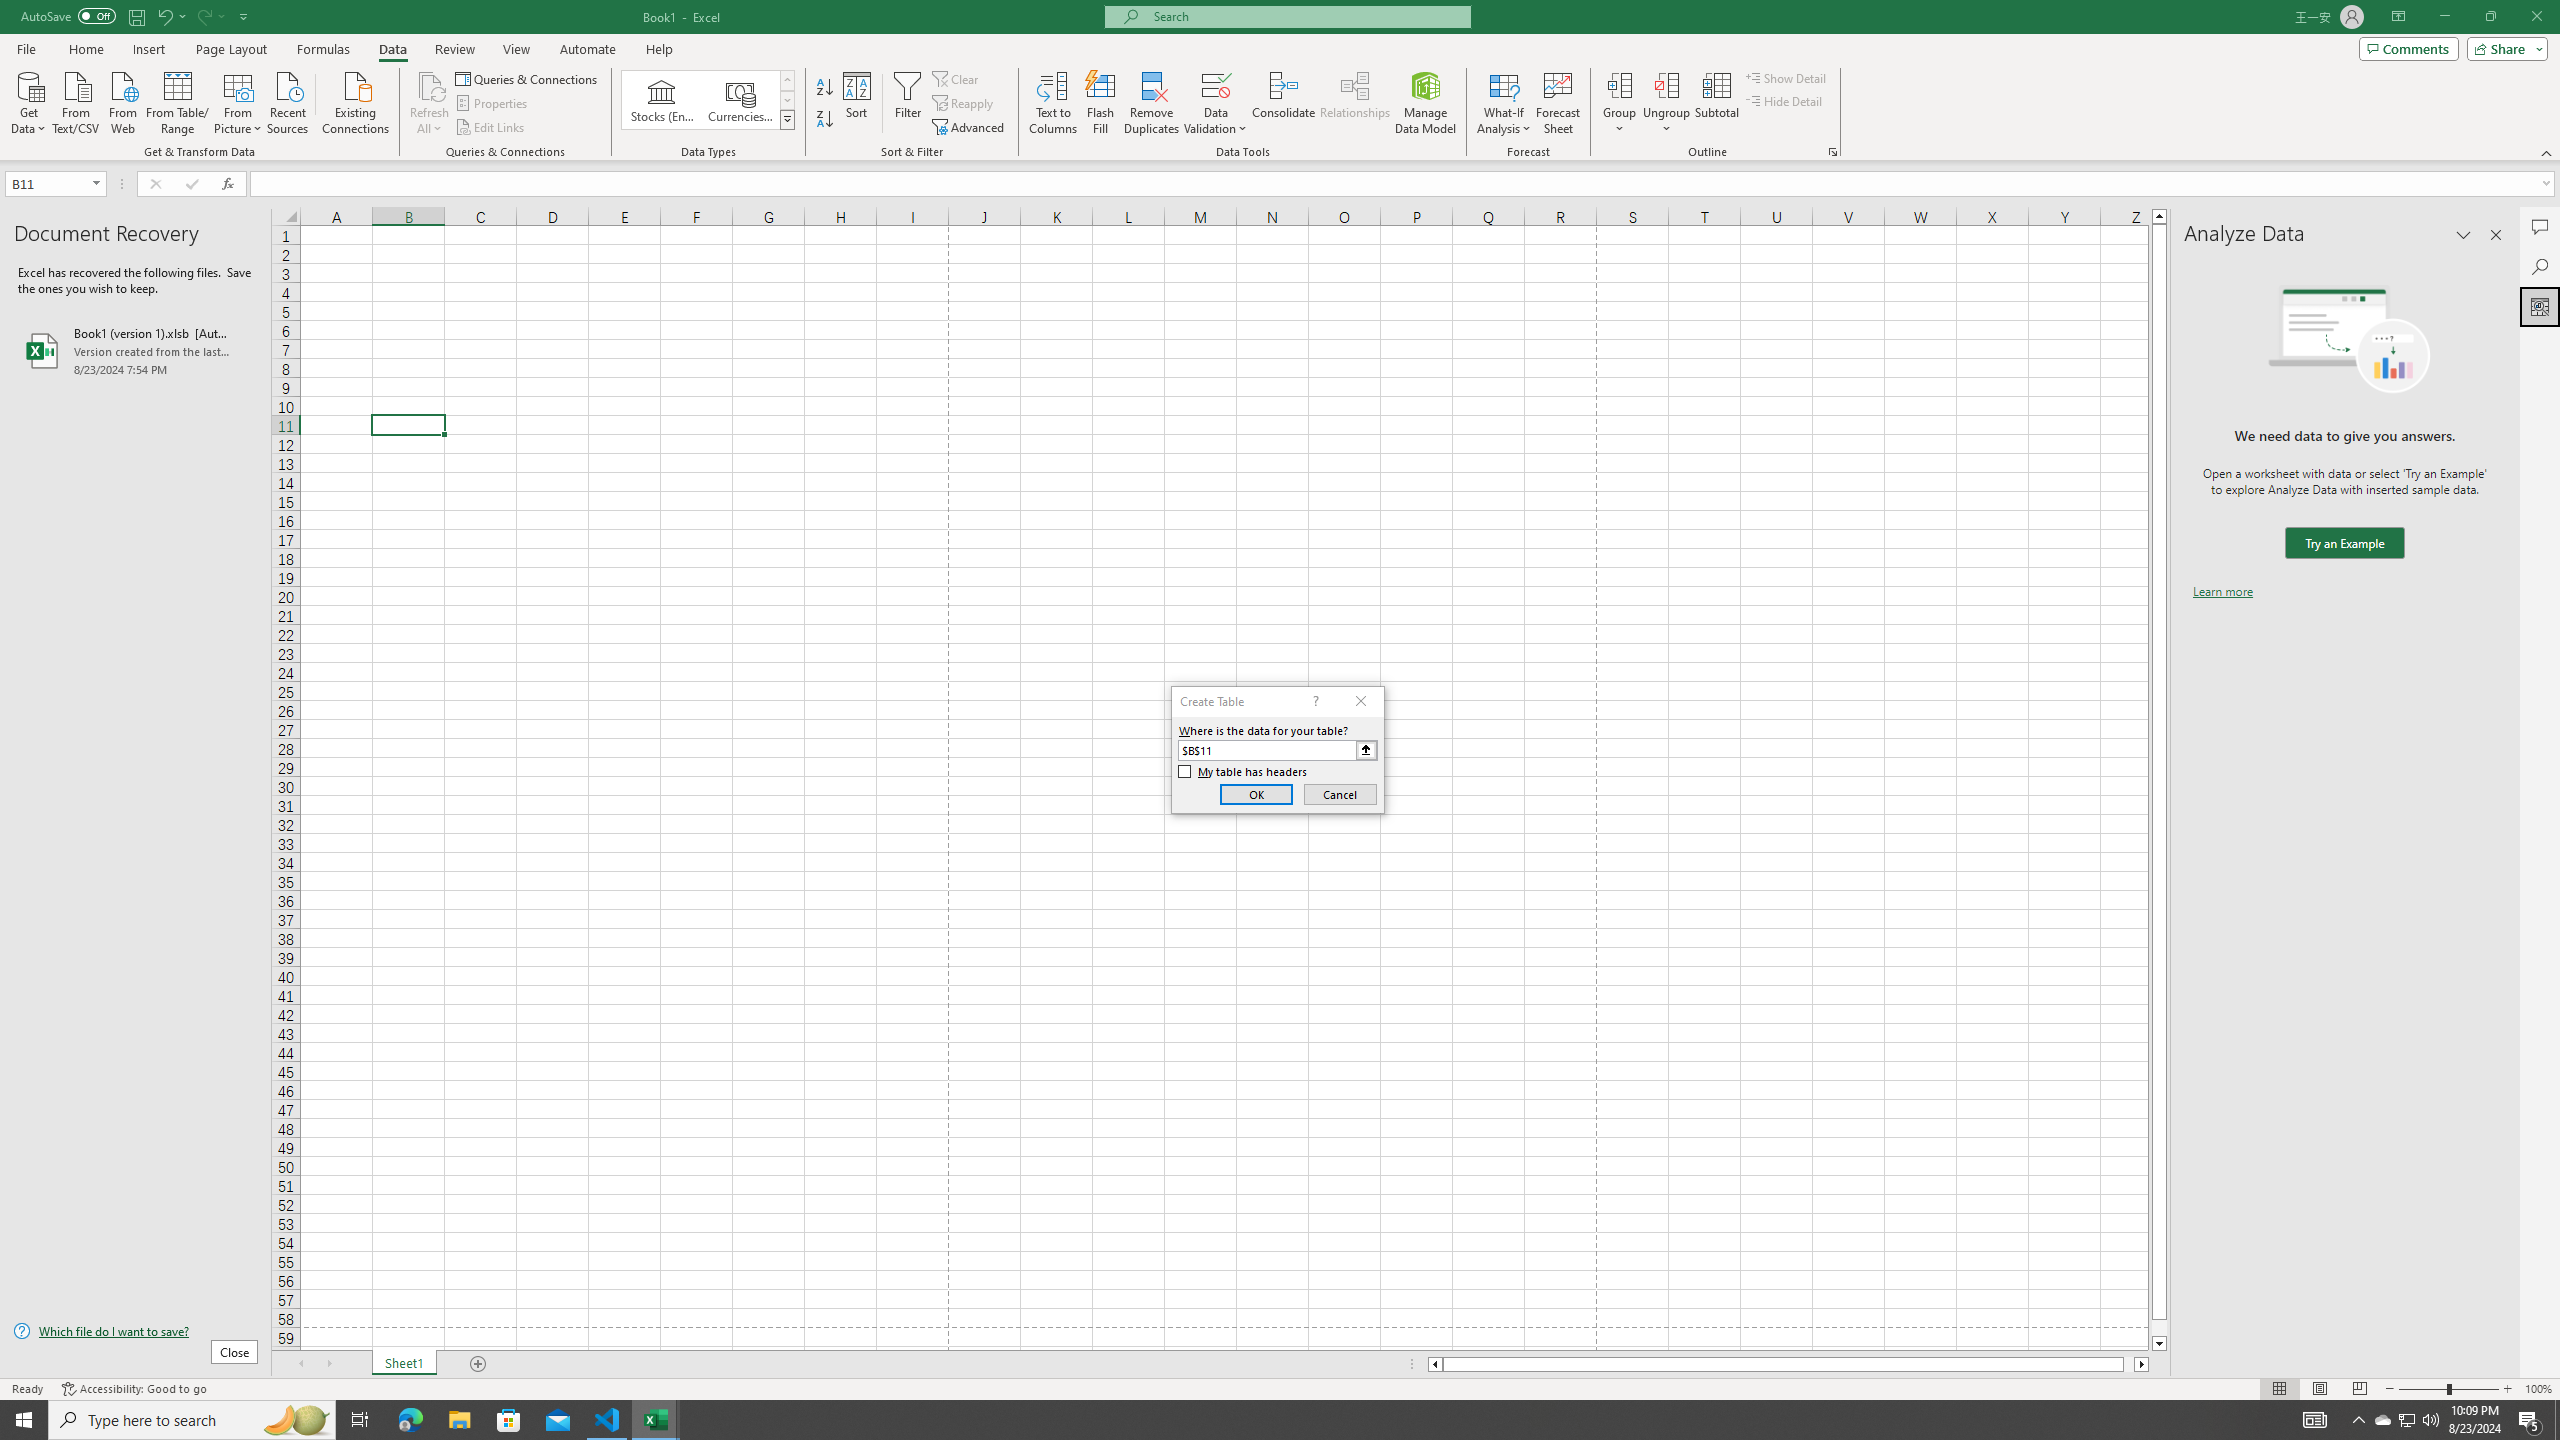  What do you see at coordinates (288, 101) in the screenshot?
I see `Recent Sources` at bounding box center [288, 101].